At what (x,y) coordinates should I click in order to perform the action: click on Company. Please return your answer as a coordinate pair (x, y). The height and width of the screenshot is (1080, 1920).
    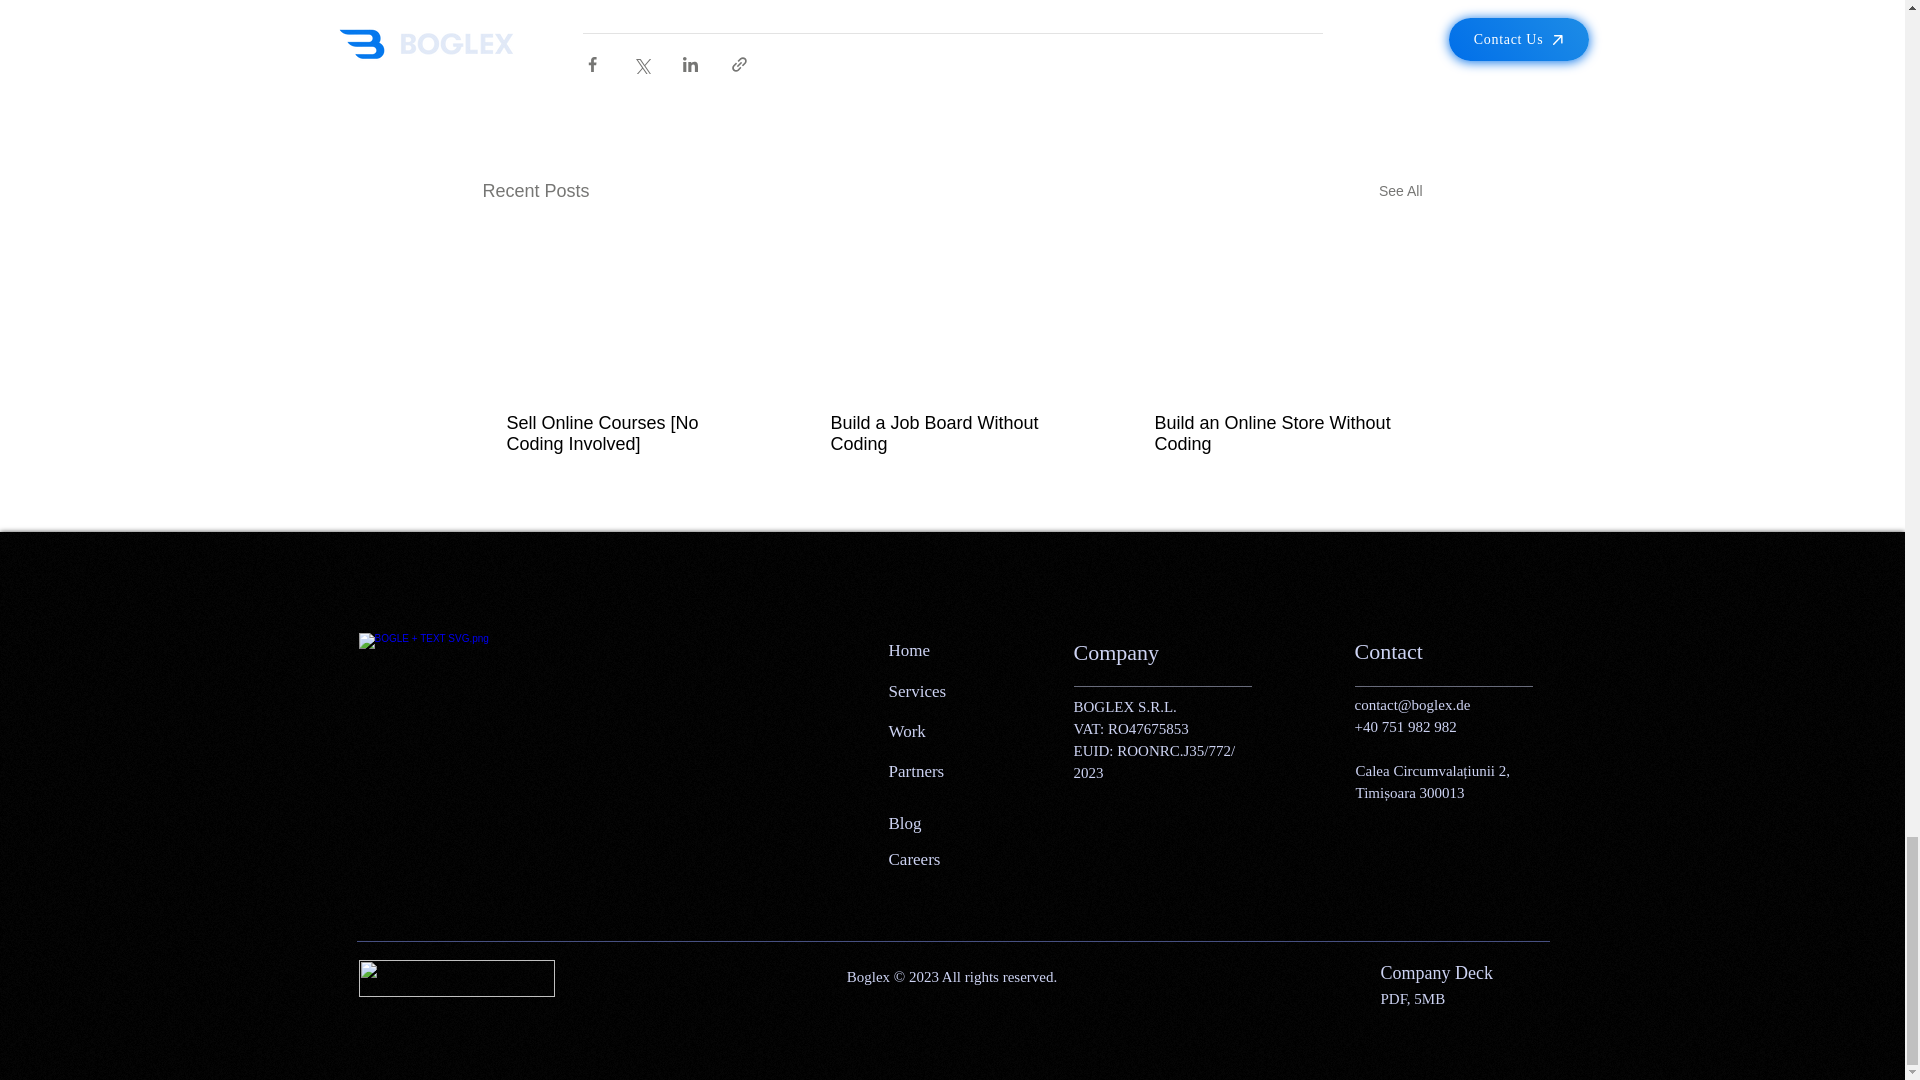
    Looking at the image, I should click on (1116, 652).